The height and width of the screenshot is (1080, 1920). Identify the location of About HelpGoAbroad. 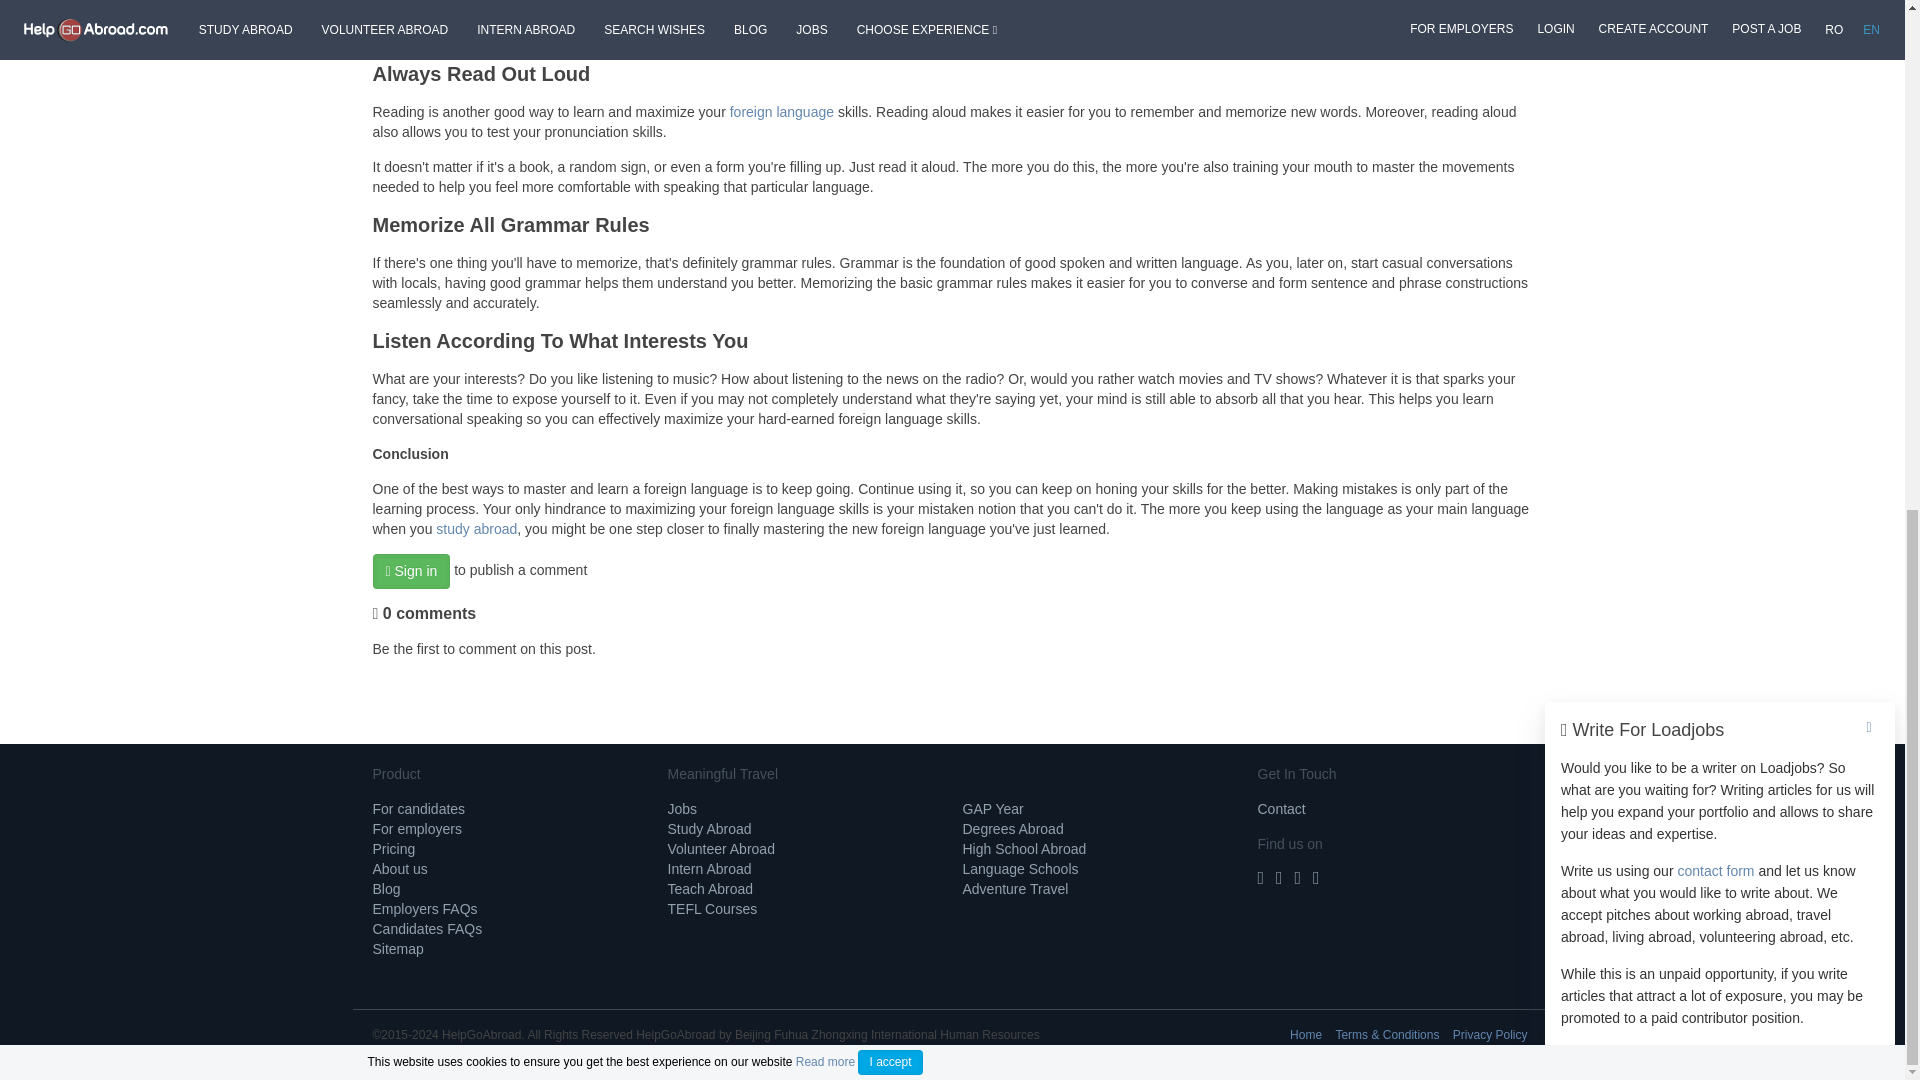
(399, 868).